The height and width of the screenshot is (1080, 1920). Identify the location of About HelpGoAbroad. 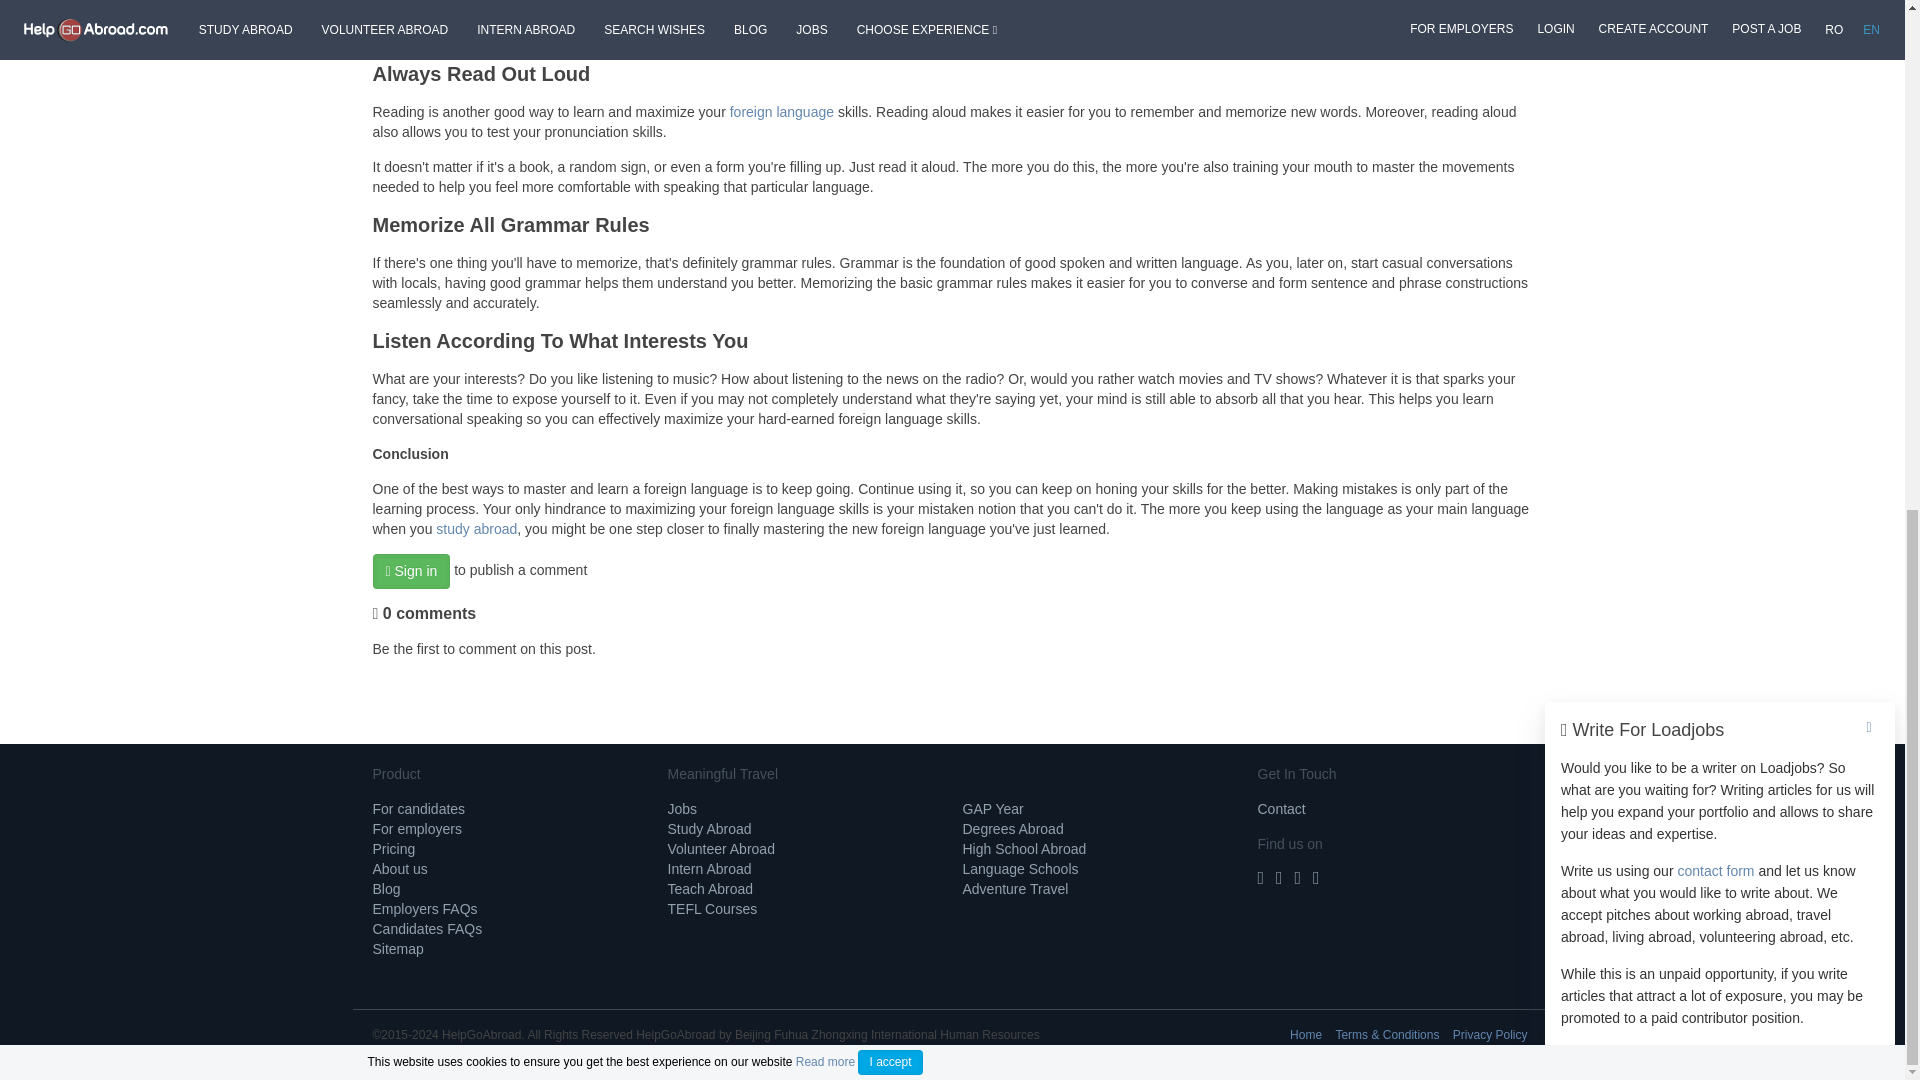
(399, 868).